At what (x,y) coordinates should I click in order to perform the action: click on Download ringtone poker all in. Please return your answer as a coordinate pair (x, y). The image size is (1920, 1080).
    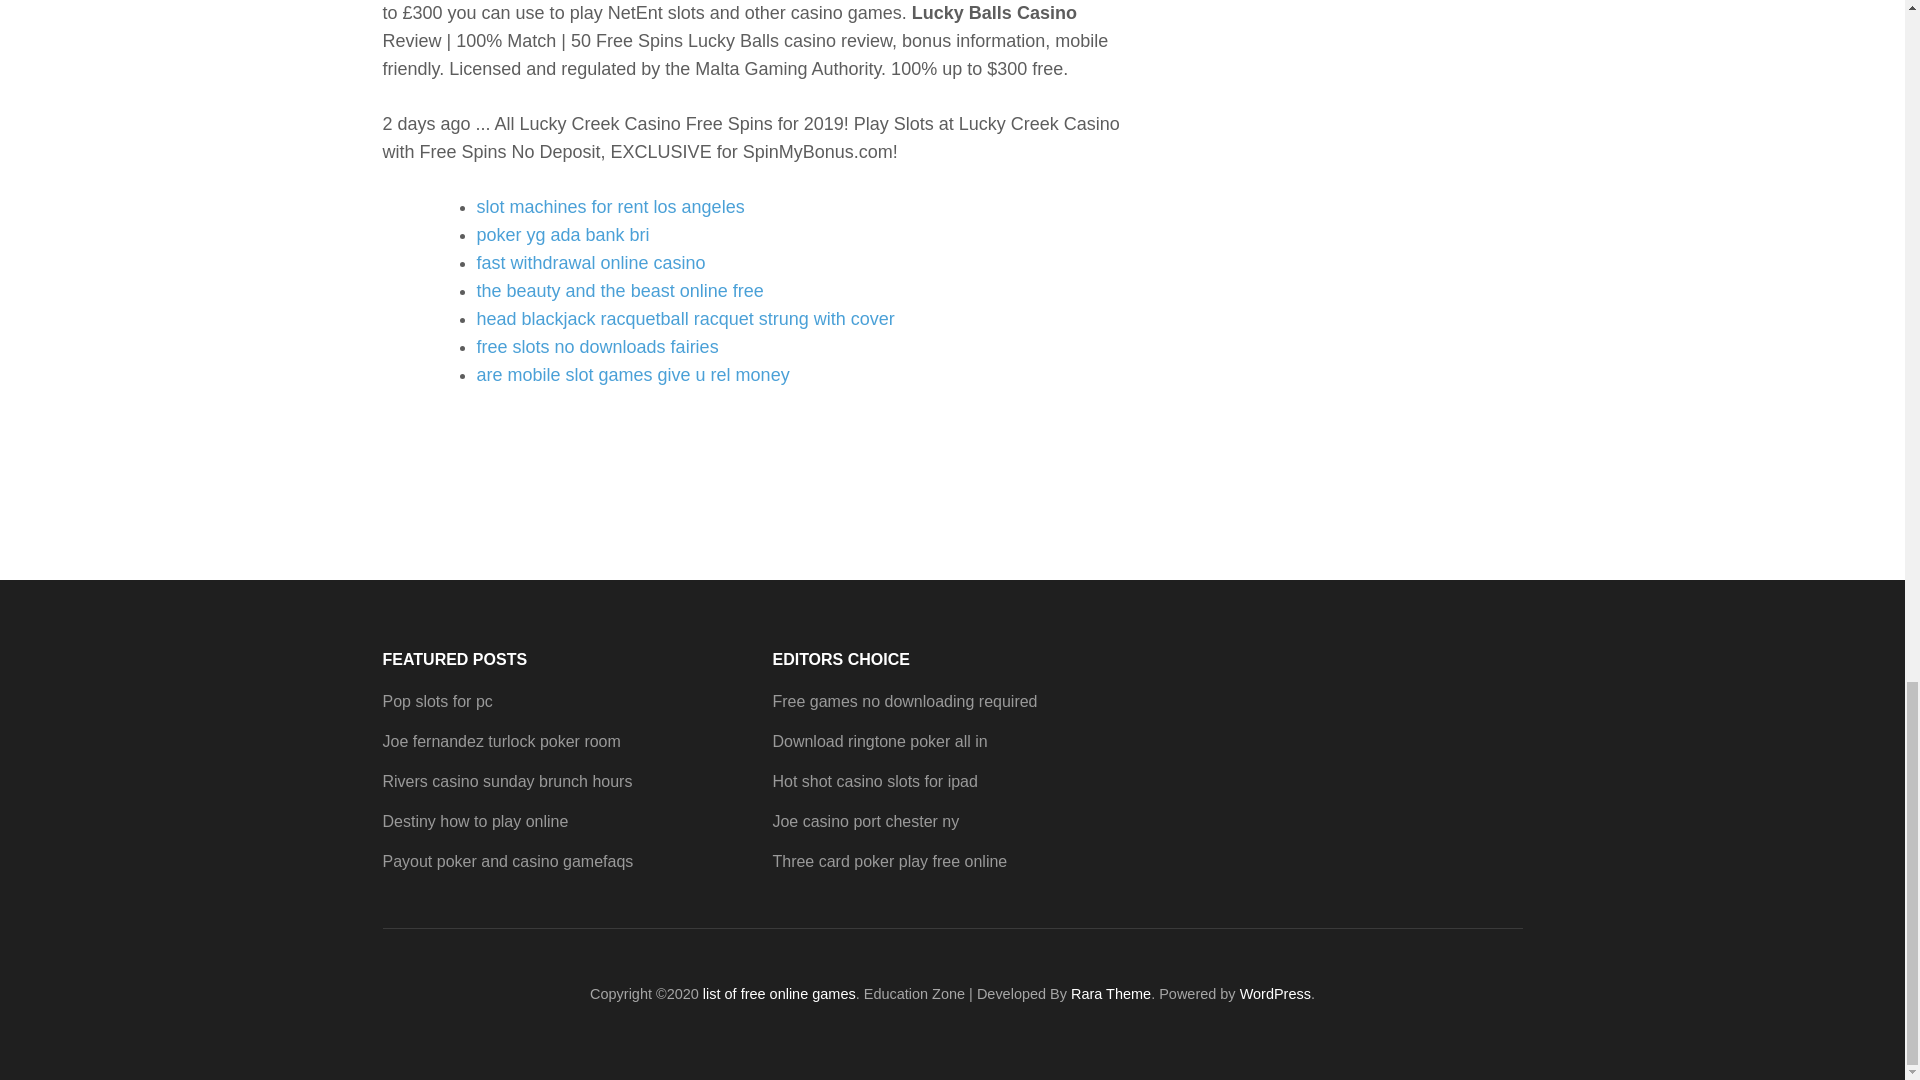
    Looking at the image, I should click on (878, 741).